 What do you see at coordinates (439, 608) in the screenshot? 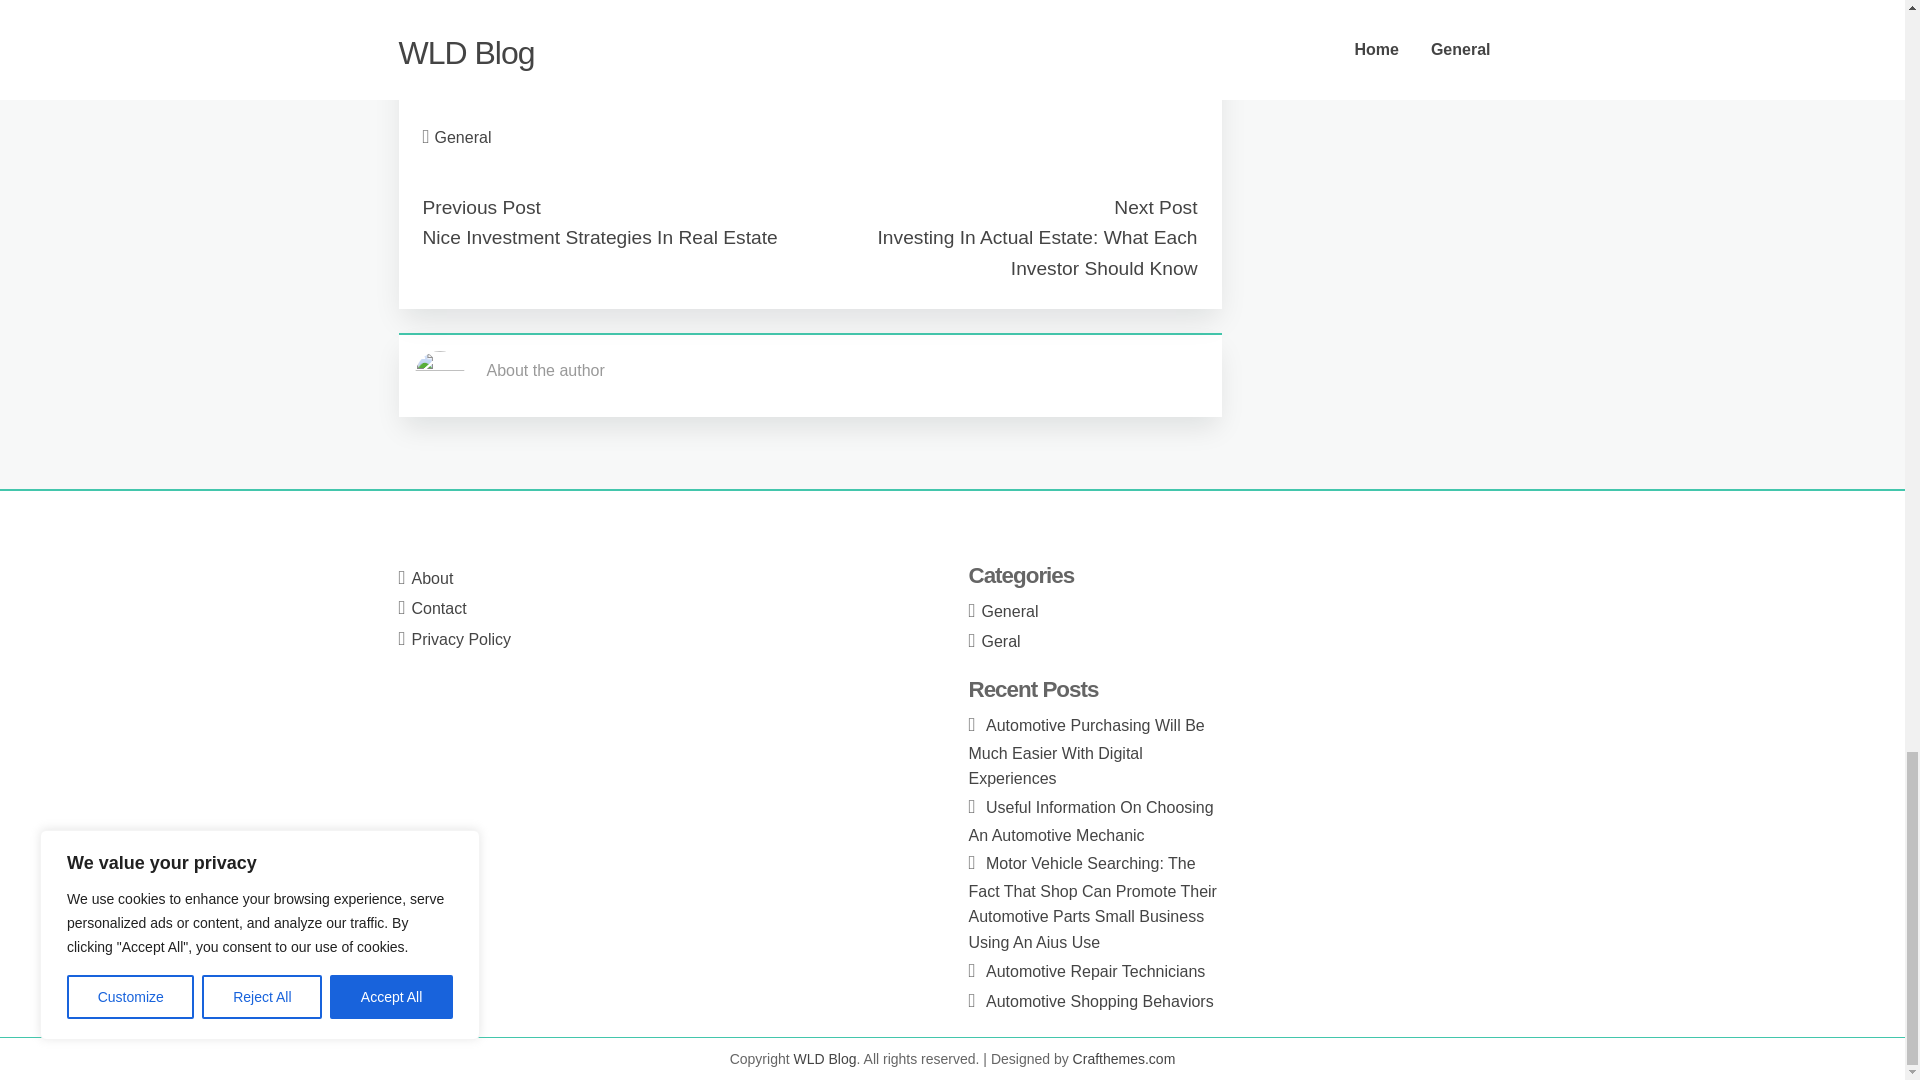
I see `Contact` at bounding box center [439, 608].